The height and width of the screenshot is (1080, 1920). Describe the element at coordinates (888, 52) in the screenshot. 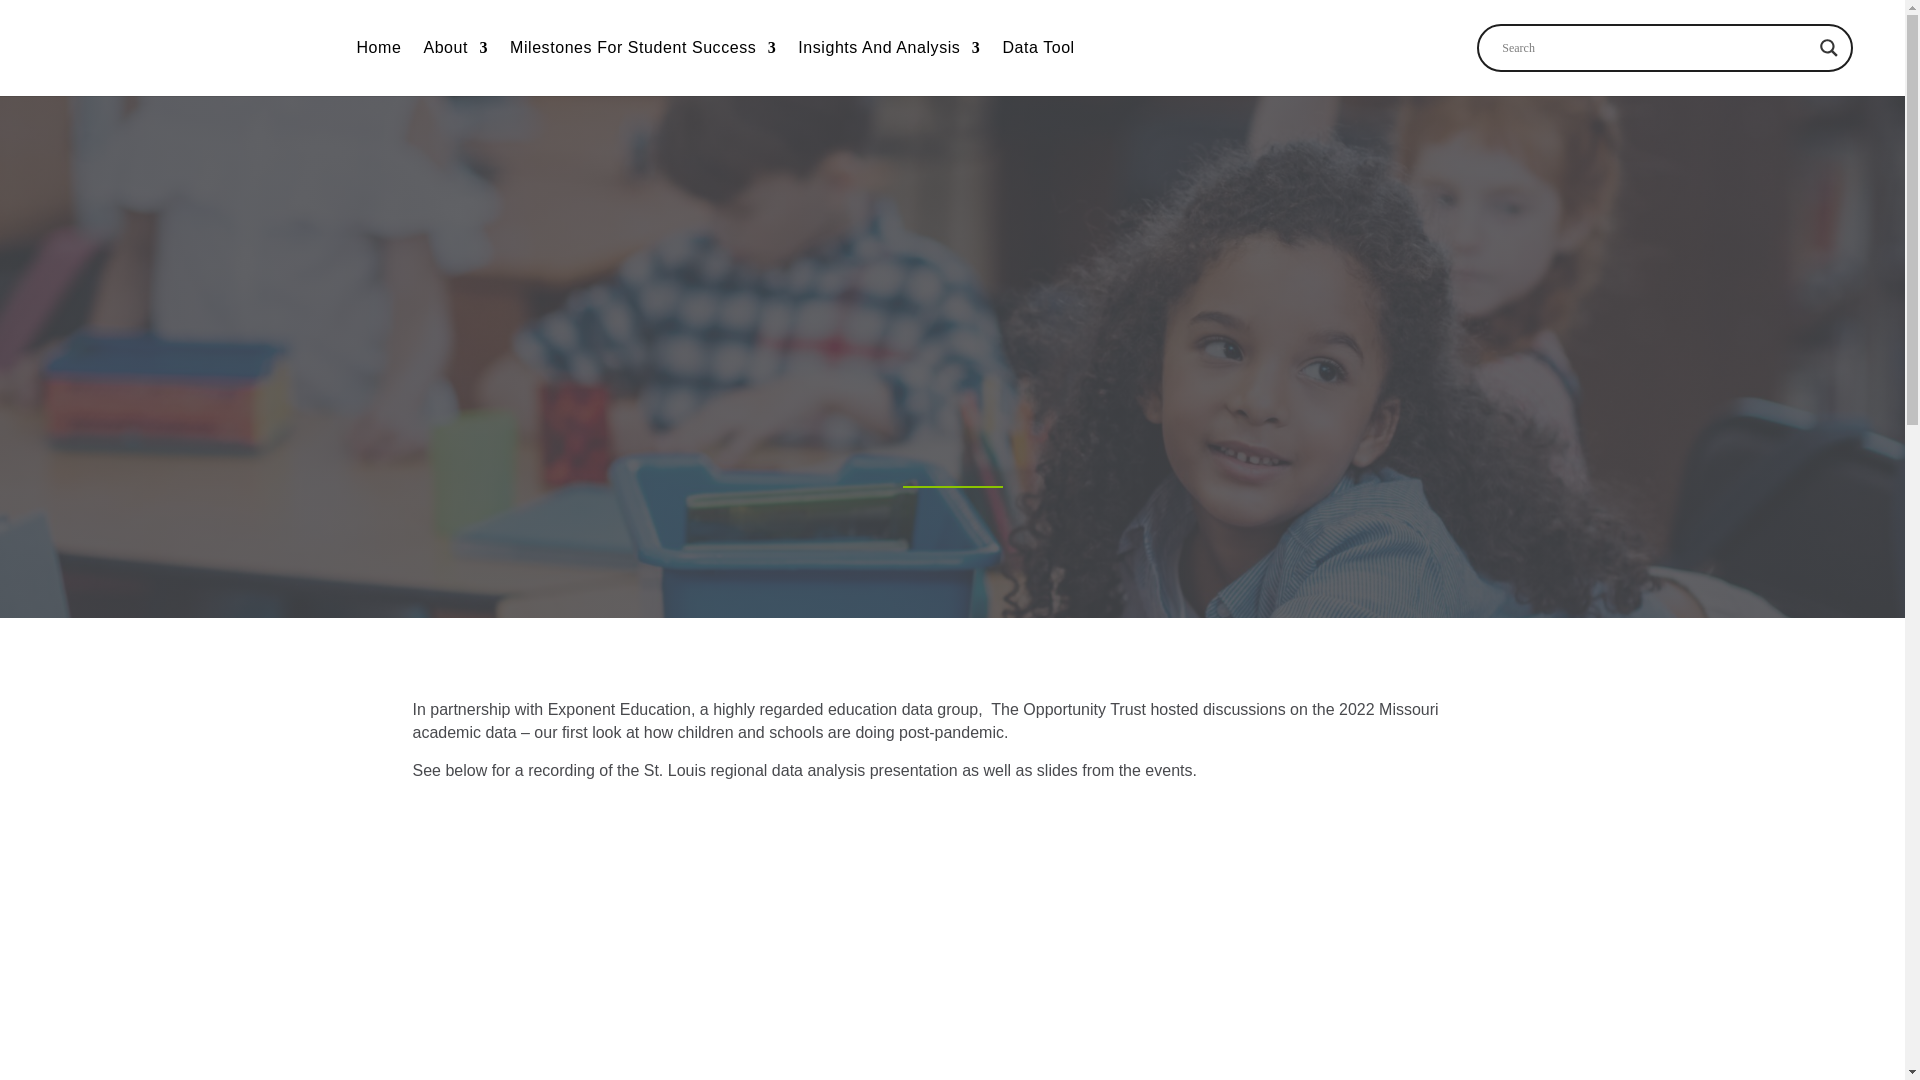

I see `Insights And Analysis` at that location.